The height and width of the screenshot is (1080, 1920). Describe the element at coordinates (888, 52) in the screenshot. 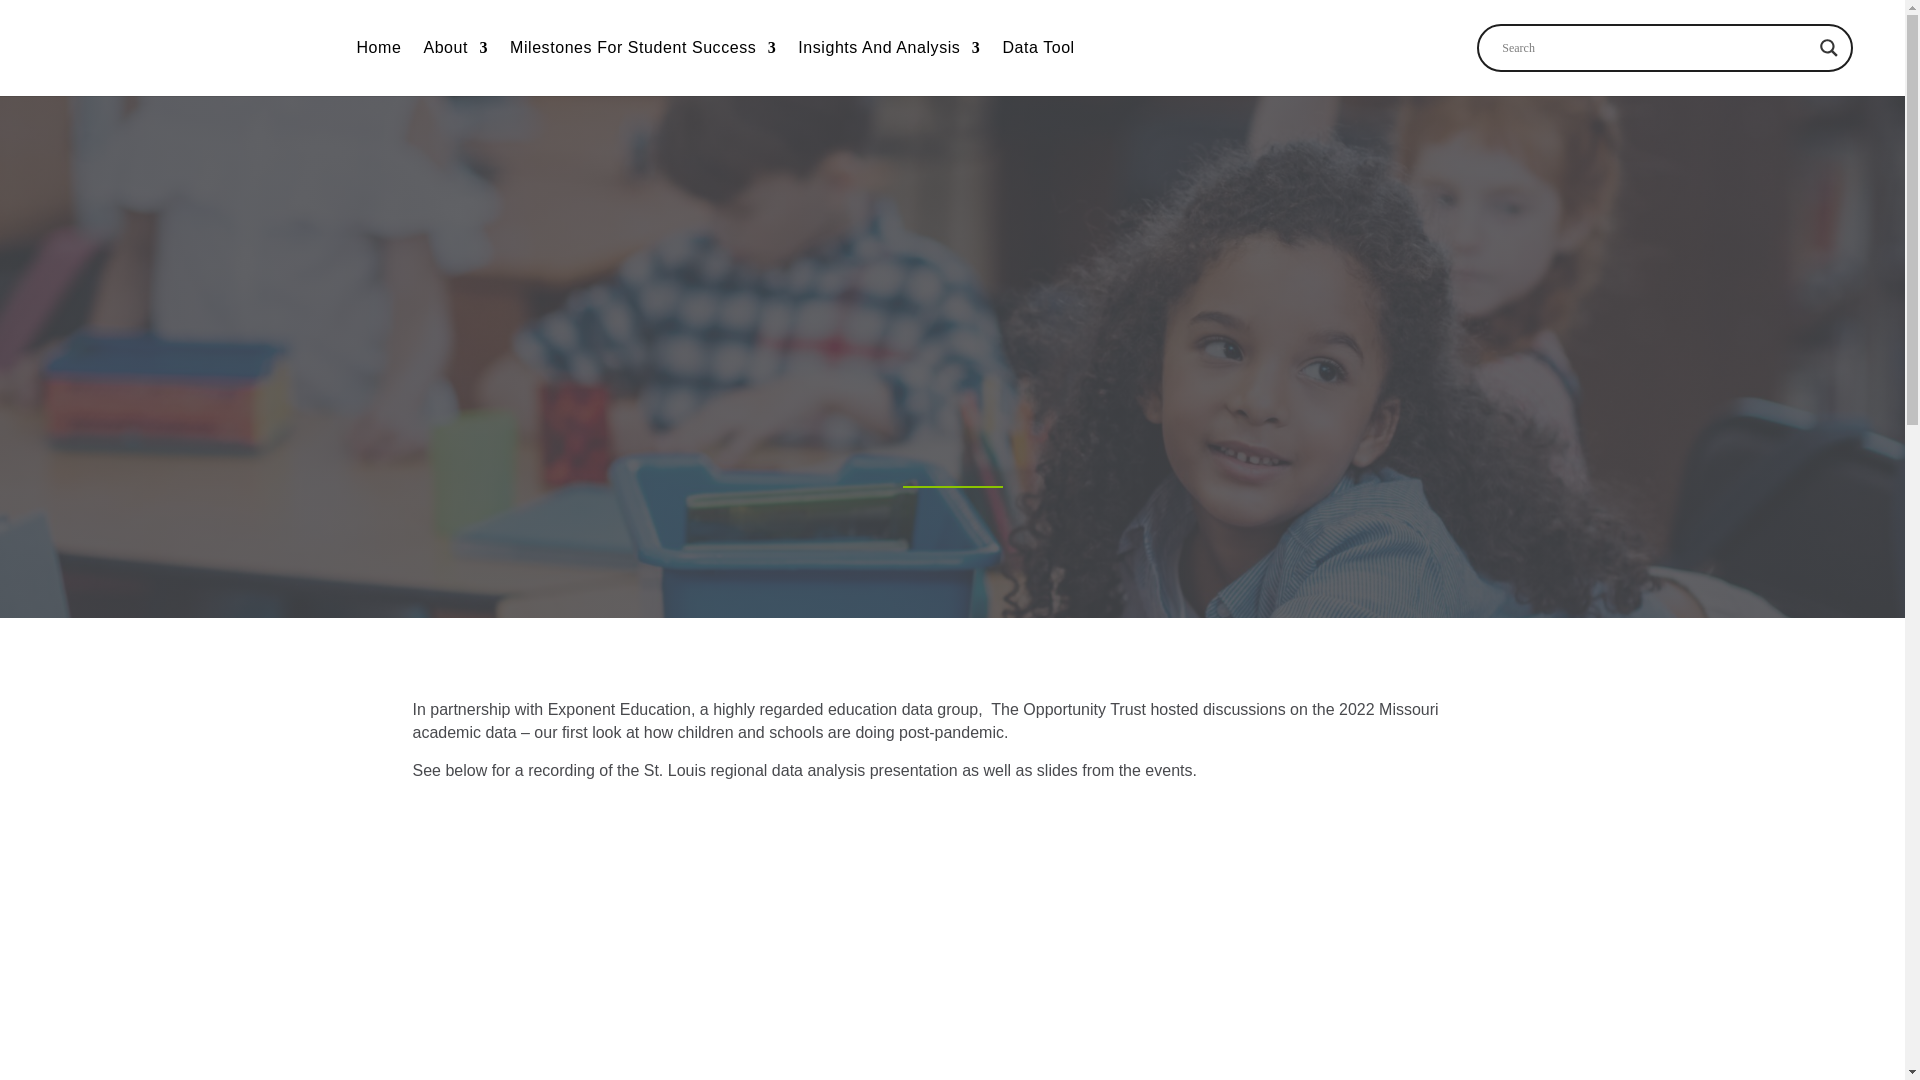

I see `Insights And Analysis` at that location.